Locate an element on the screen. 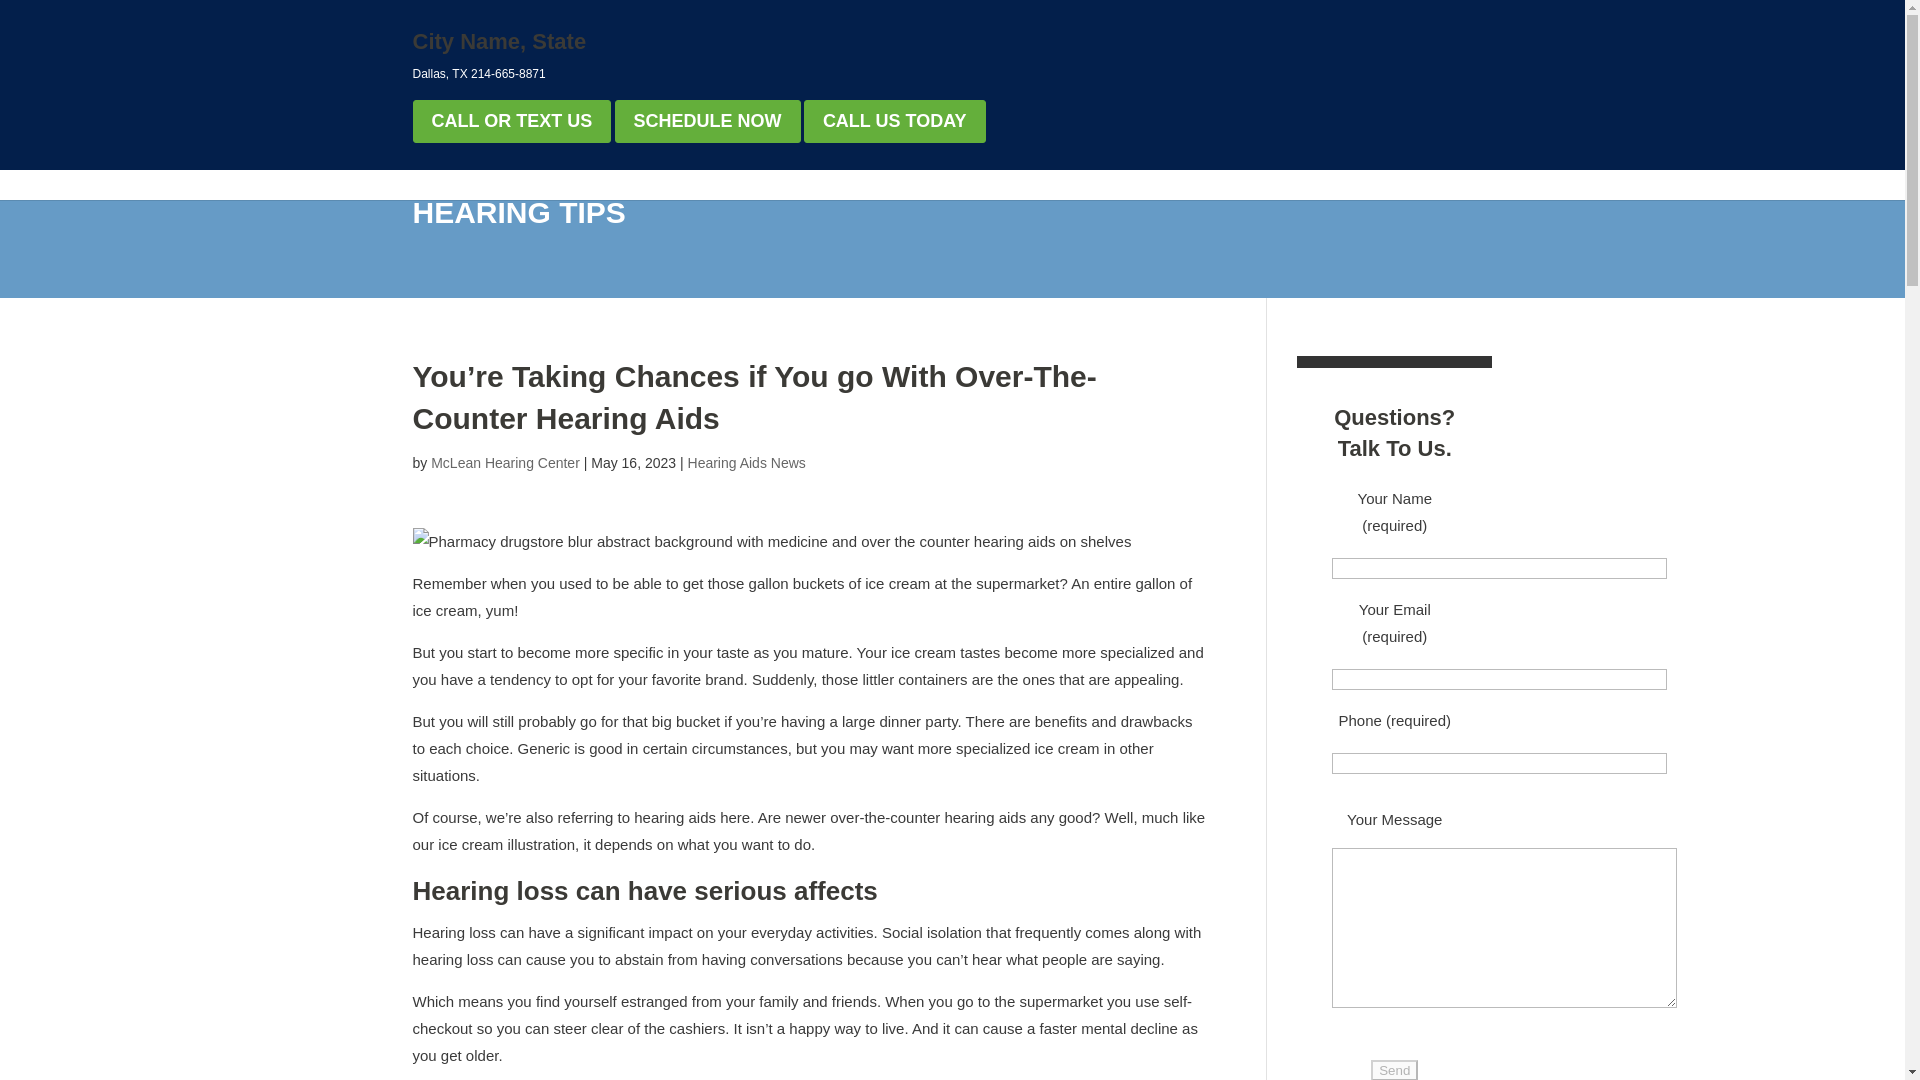 The width and height of the screenshot is (1920, 1080). McLean Hearing Center is located at coordinates (504, 462).